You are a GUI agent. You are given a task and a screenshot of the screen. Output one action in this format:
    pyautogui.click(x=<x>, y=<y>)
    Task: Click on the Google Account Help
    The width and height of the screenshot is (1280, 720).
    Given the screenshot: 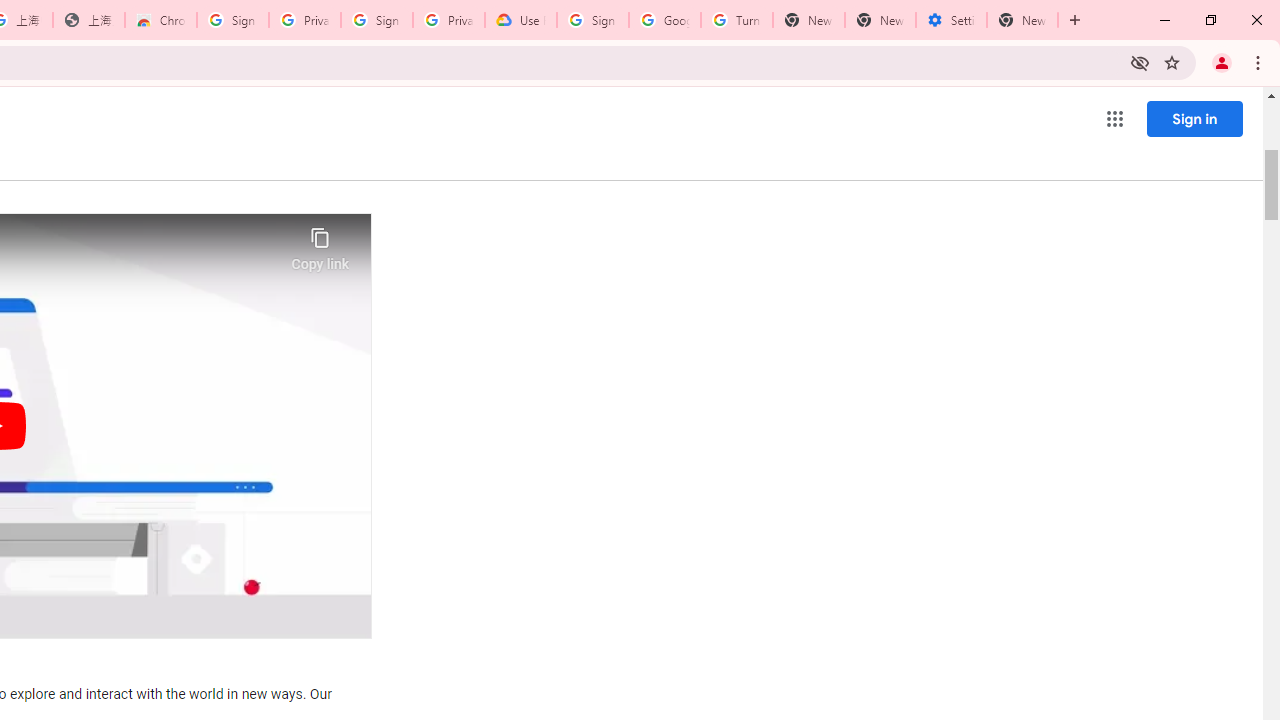 What is the action you would take?
    pyautogui.click(x=664, y=20)
    